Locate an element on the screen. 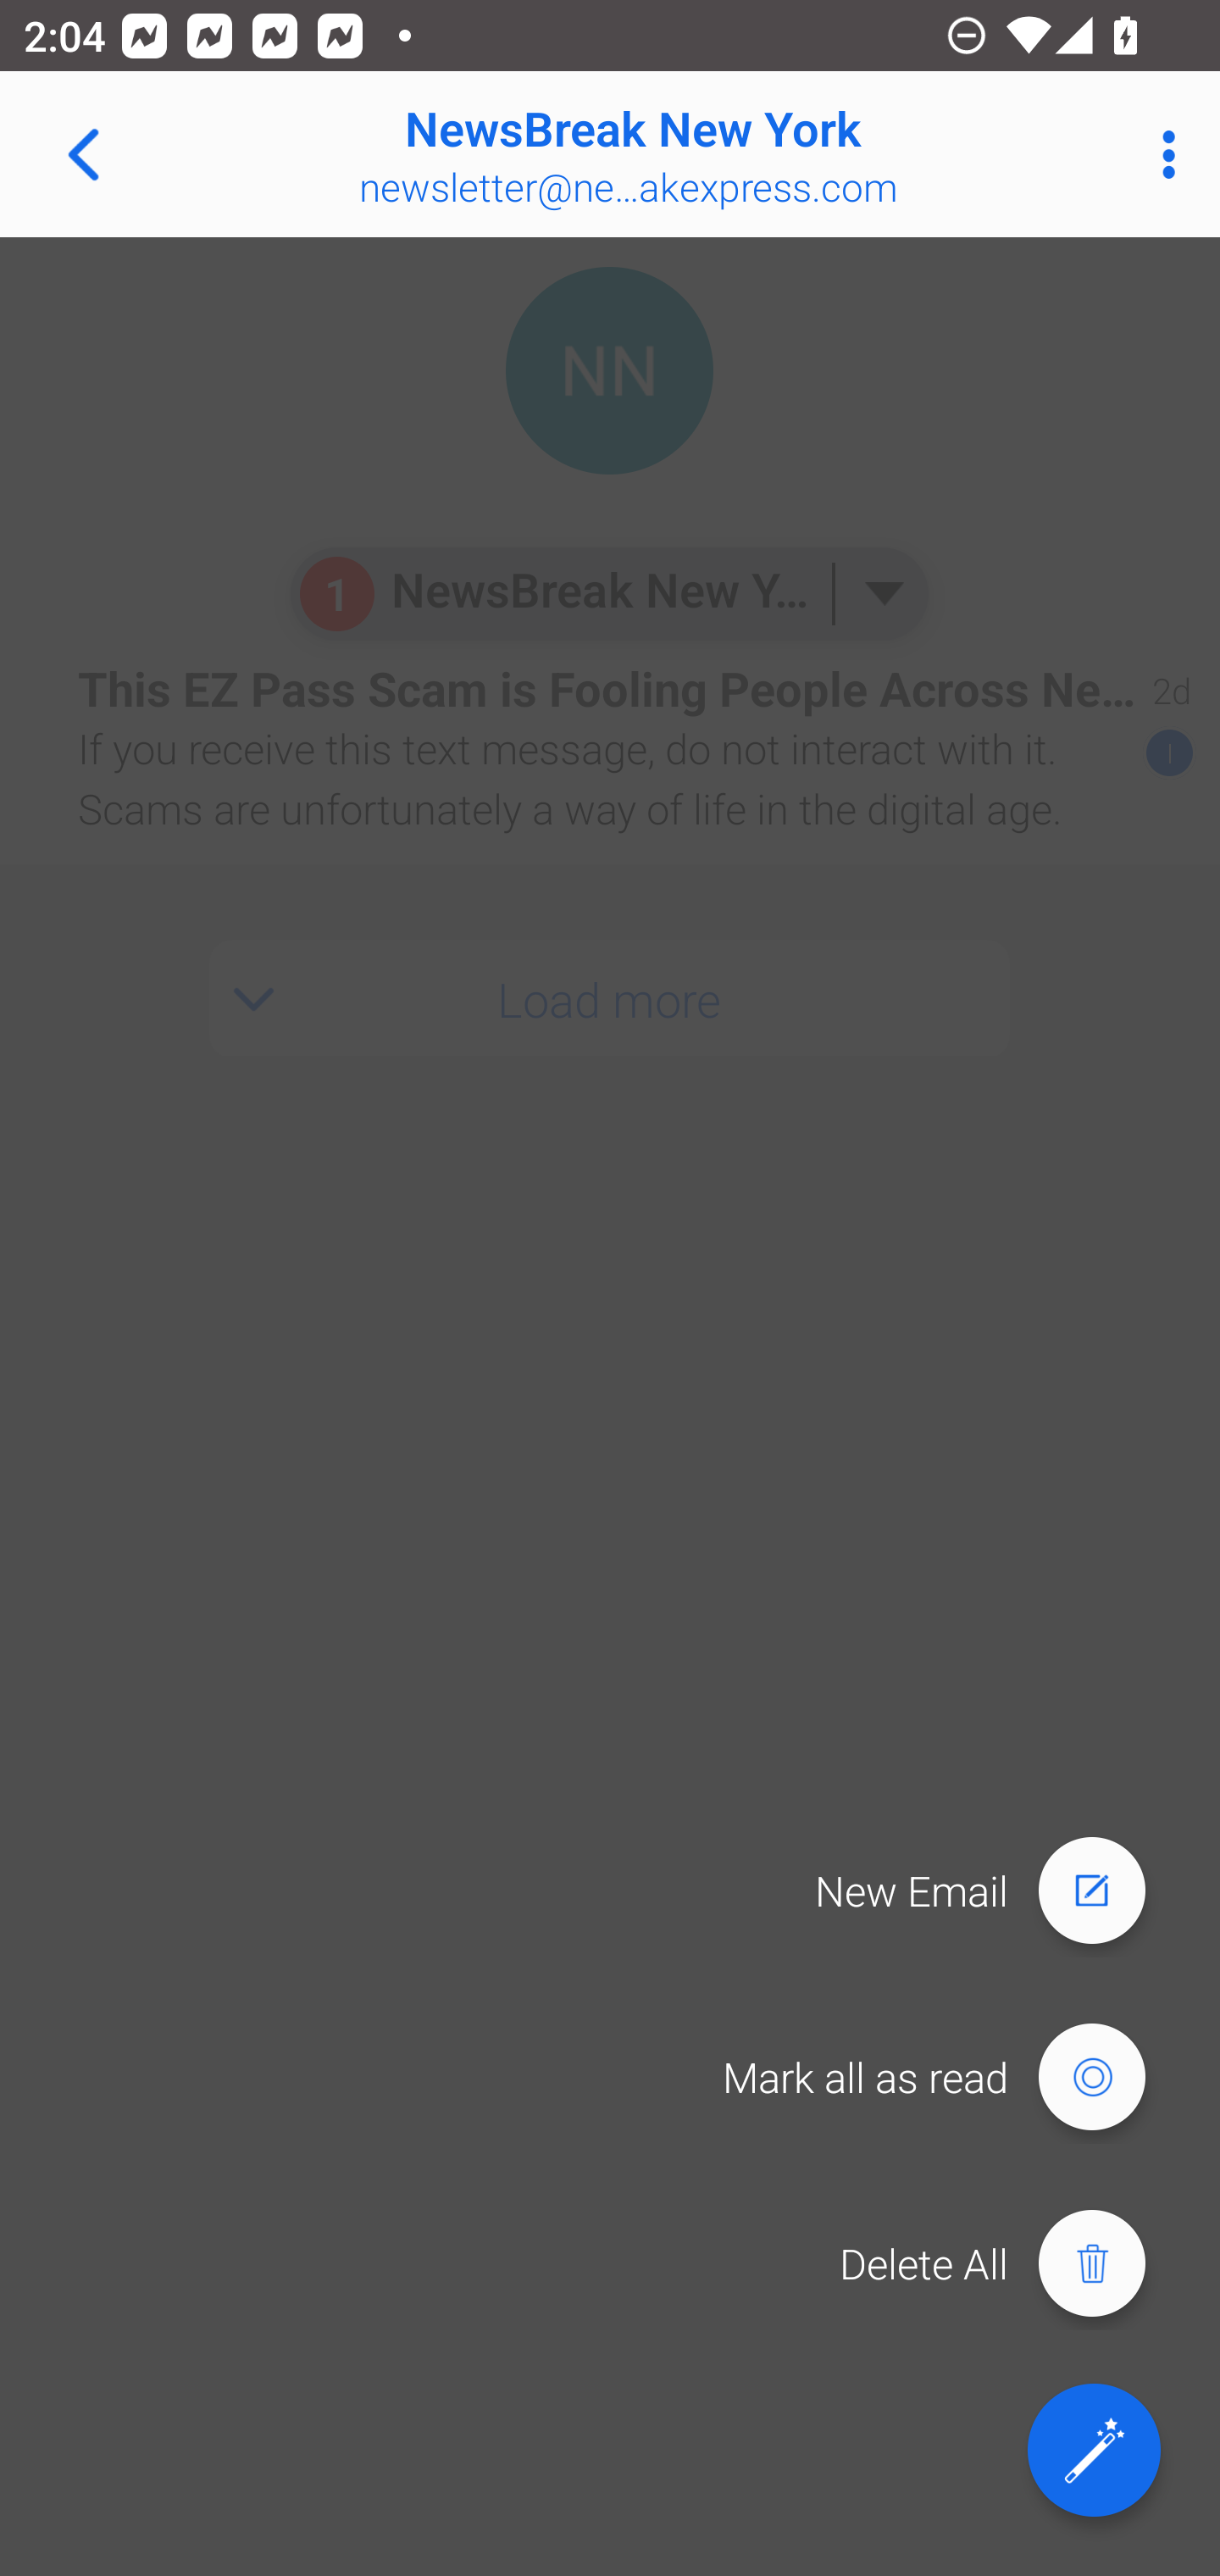 This screenshot has height=2576, width=1220. New Email is located at coordinates (995, 1890).